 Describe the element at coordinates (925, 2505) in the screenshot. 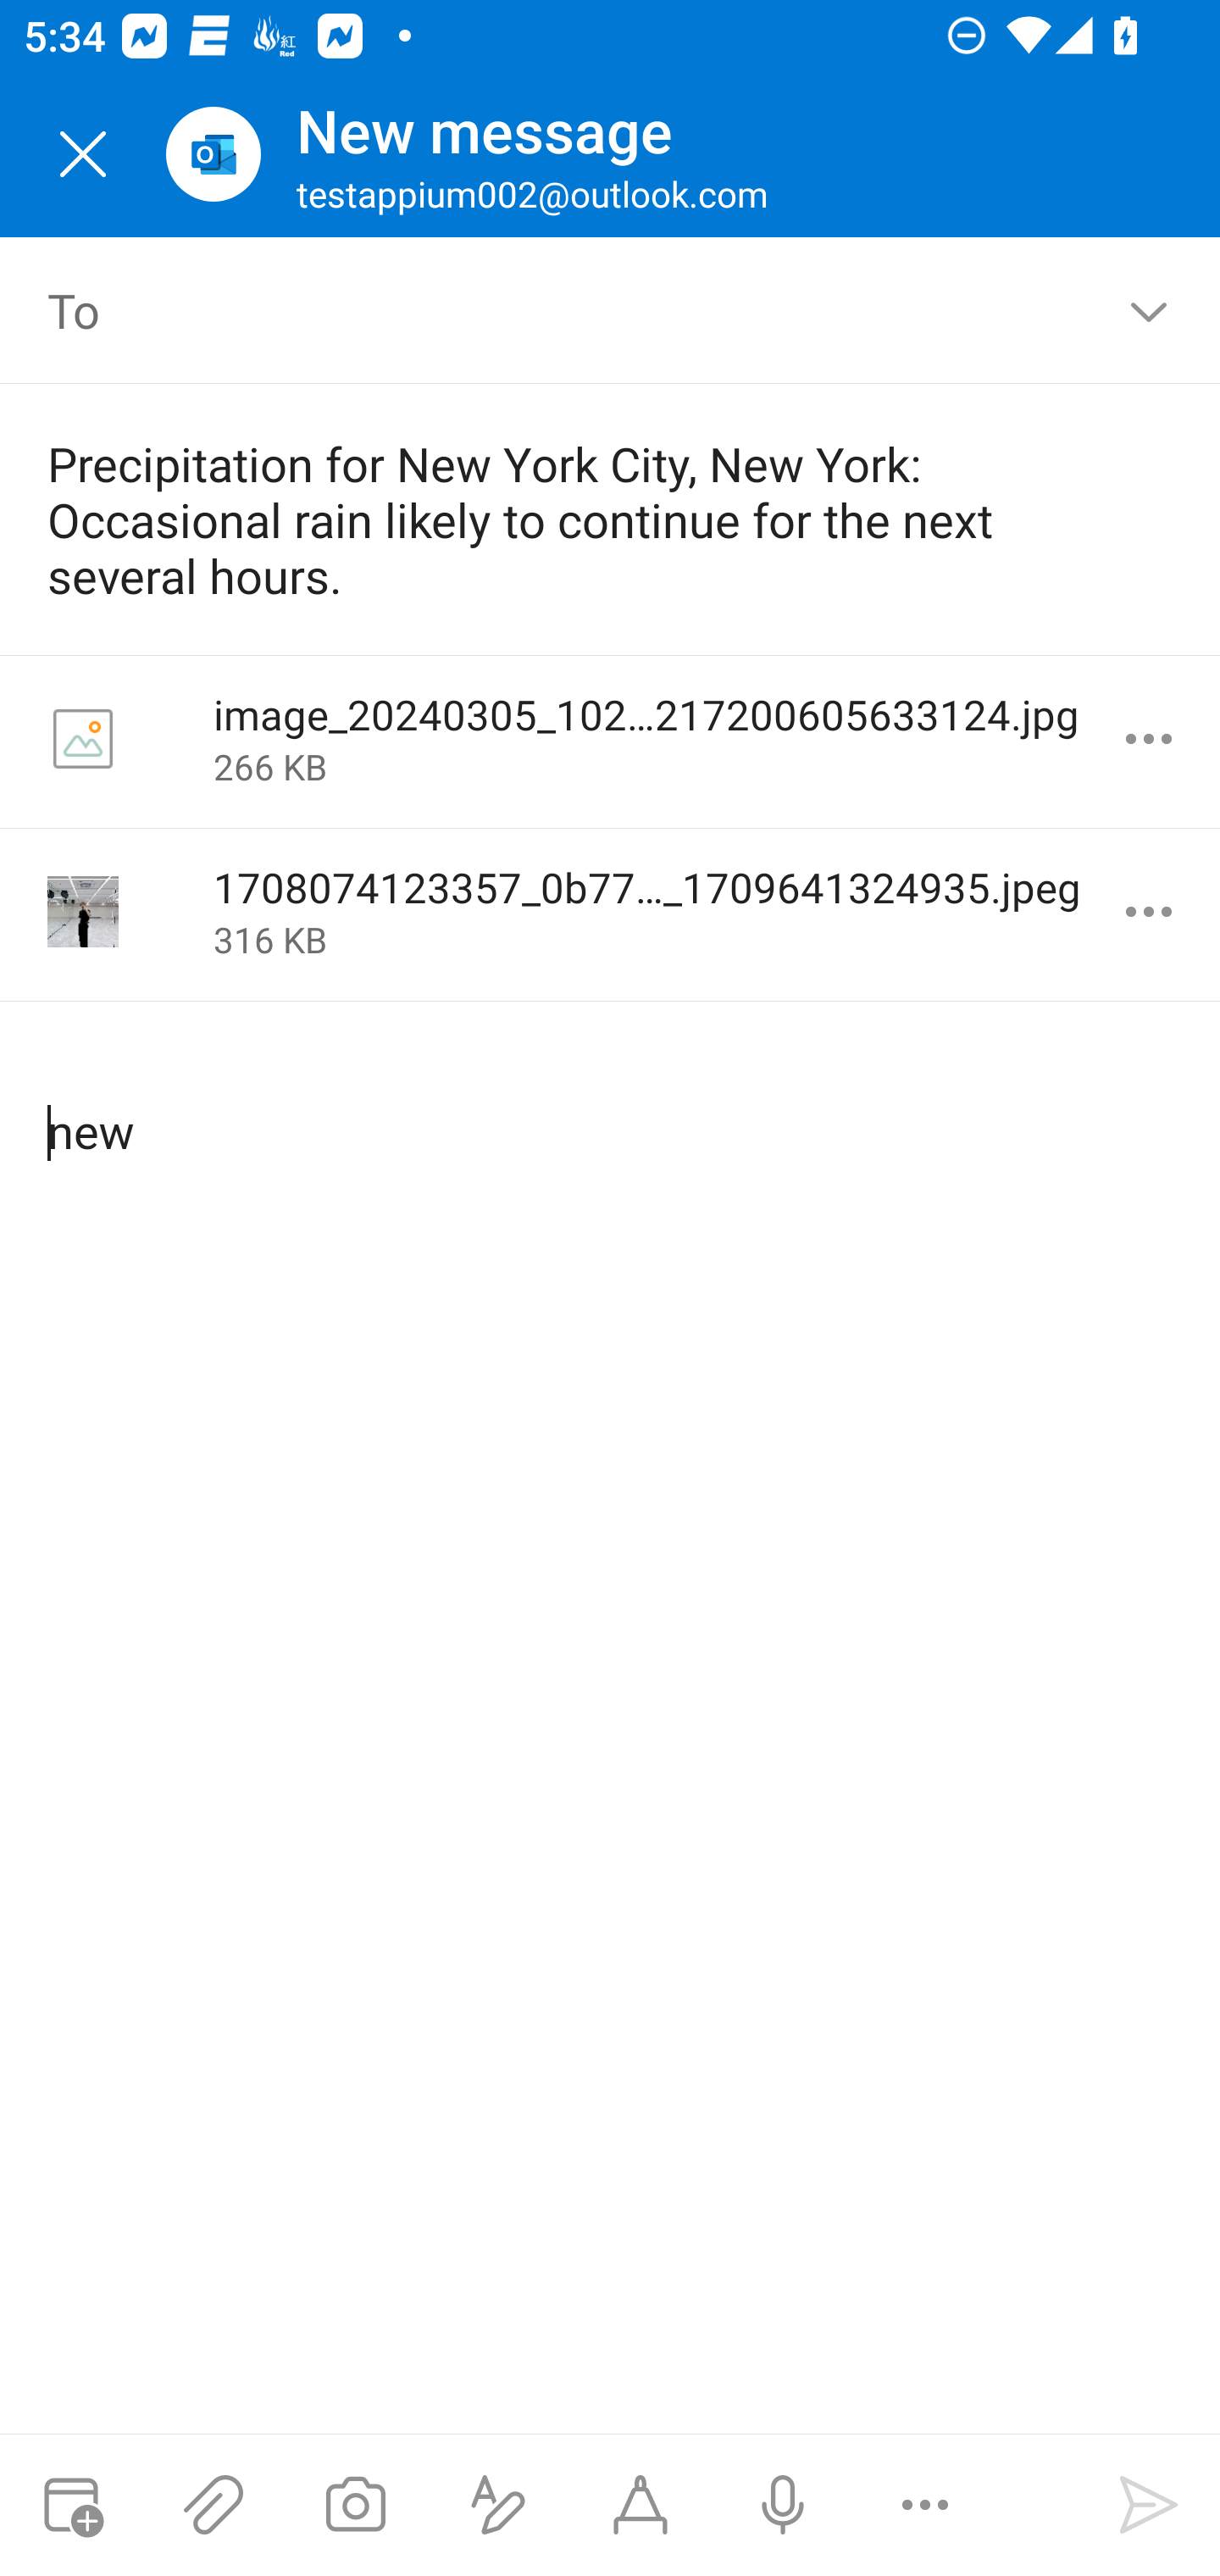

I see `More options` at that location.